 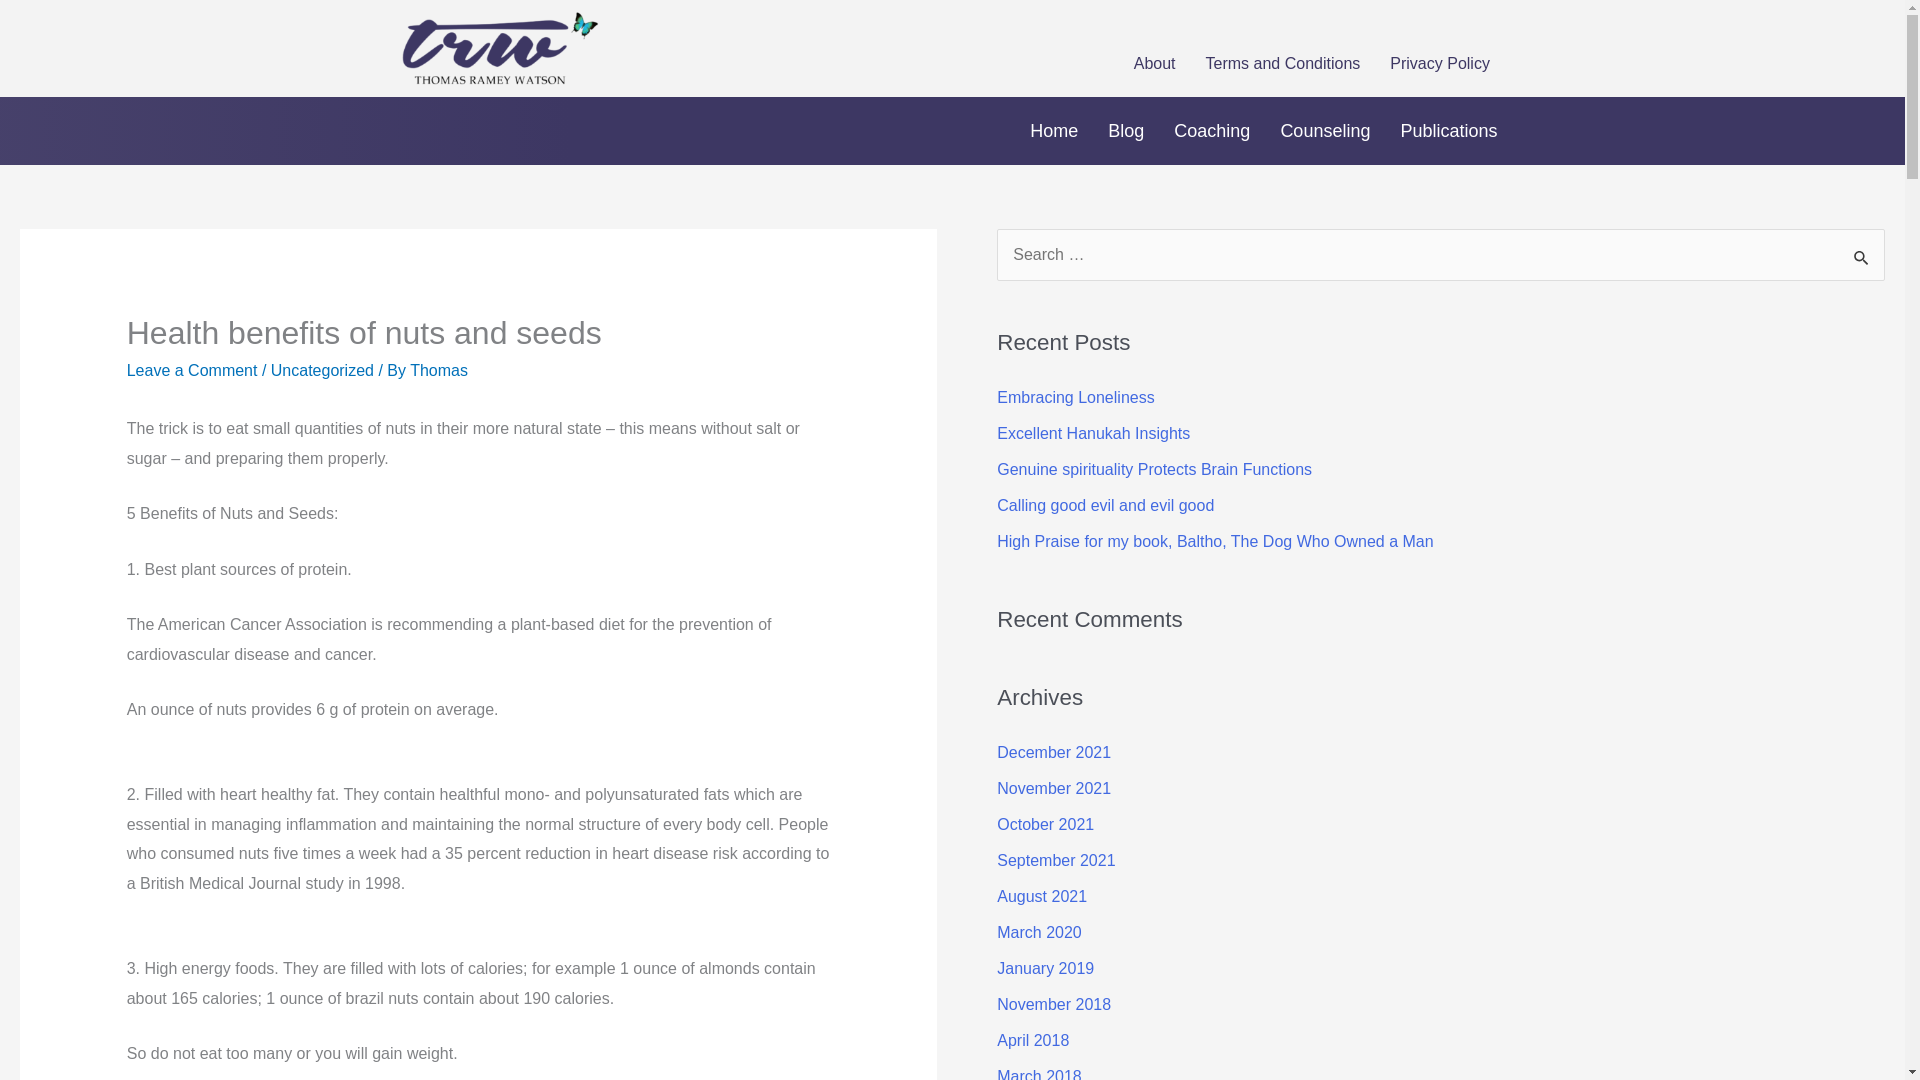 What do you see at coordinates (1093, 433) in the screenshot?
I see `Excellent Hanukah Insights` at bounding box center [1093, 433].